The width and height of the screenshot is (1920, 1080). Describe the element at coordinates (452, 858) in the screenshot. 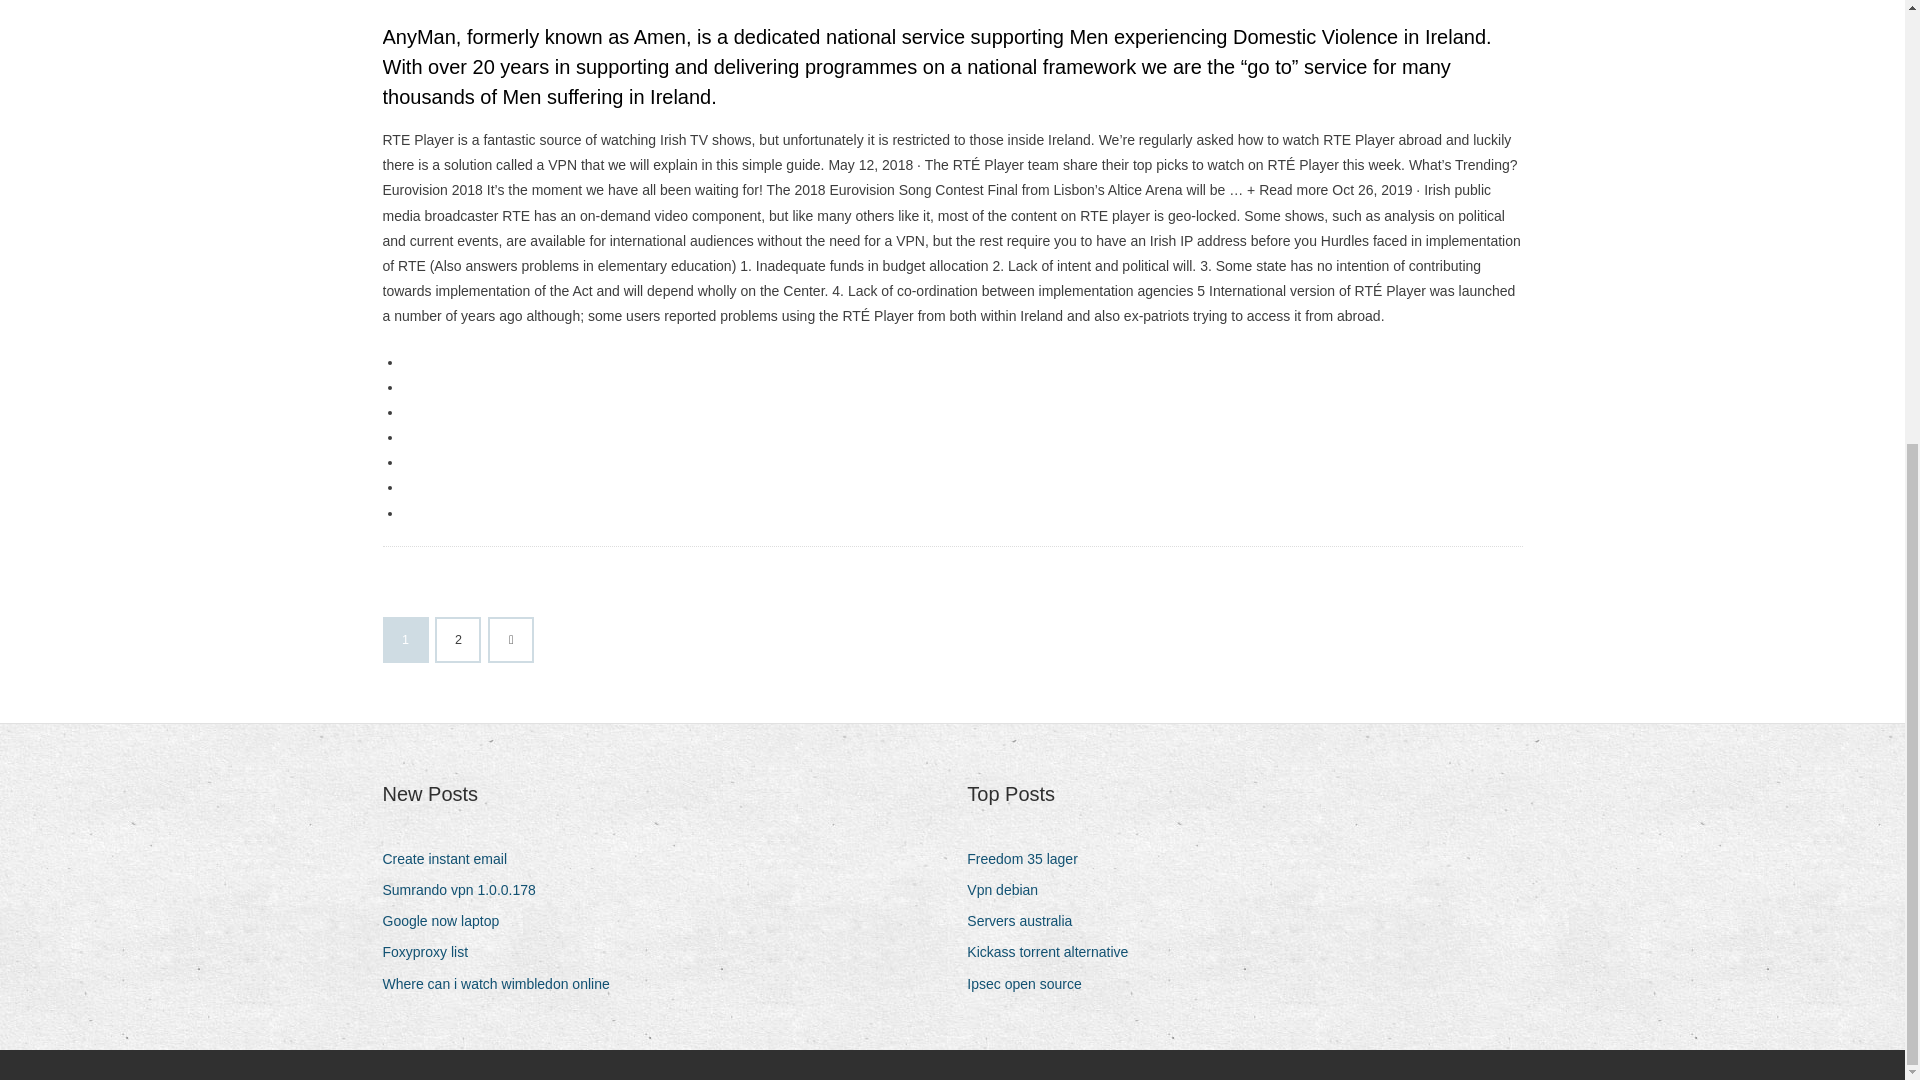

I see `Create instant email` at that location.